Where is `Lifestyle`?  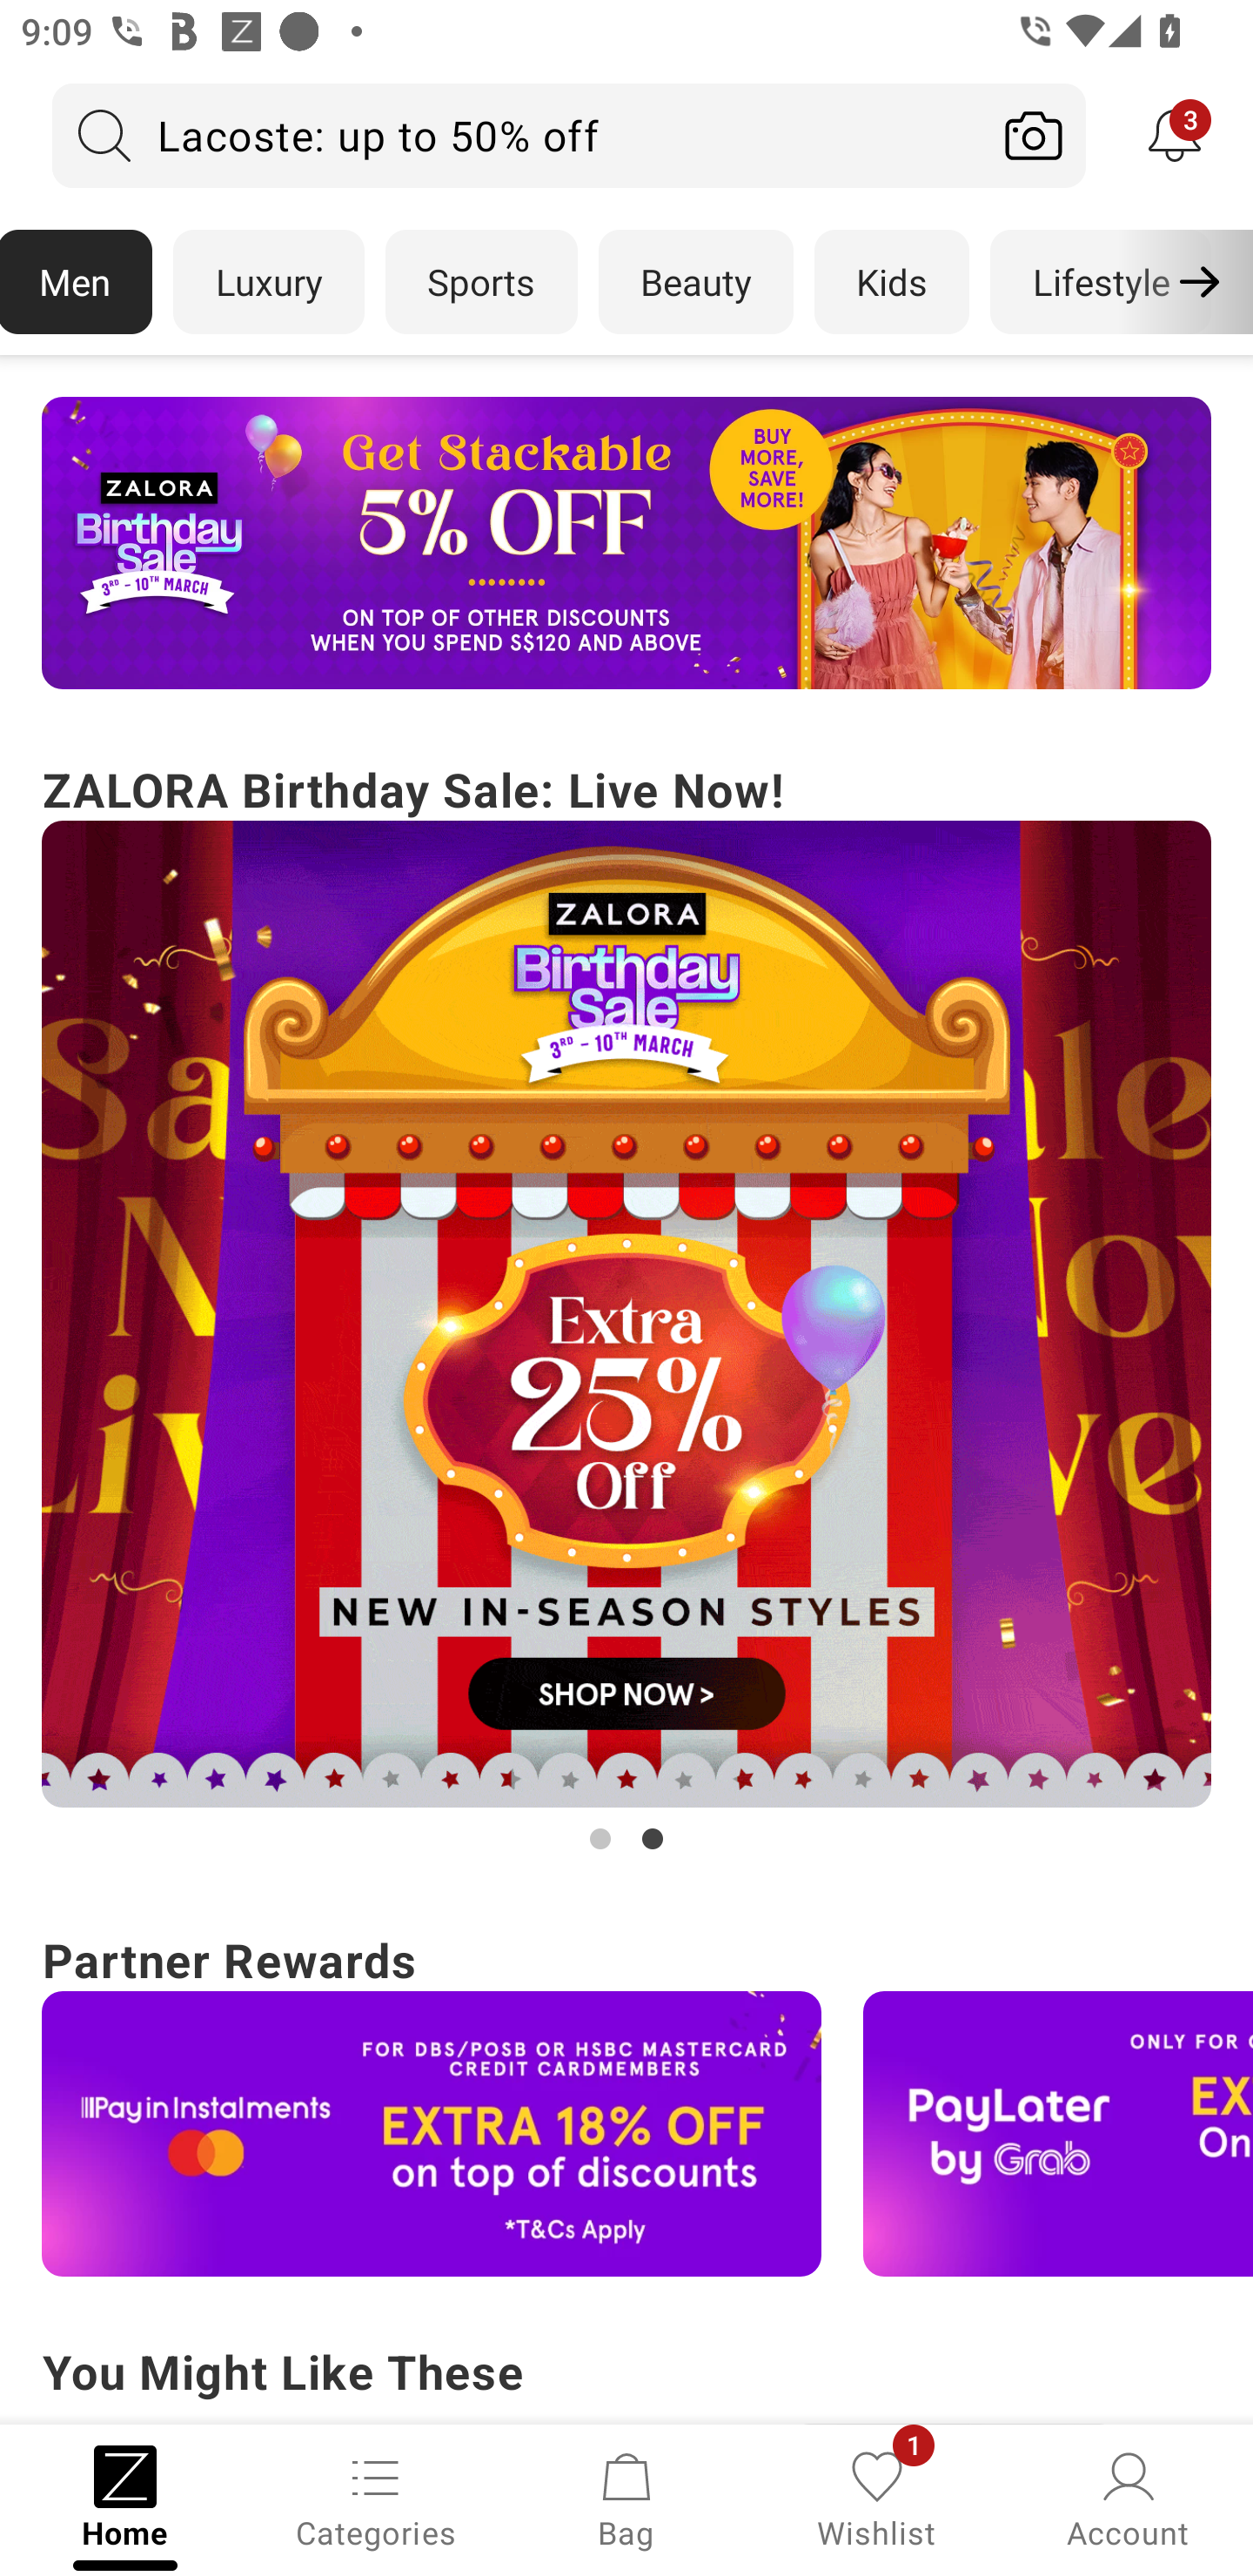
Lifestyle is located at coordinates (1100, 282).